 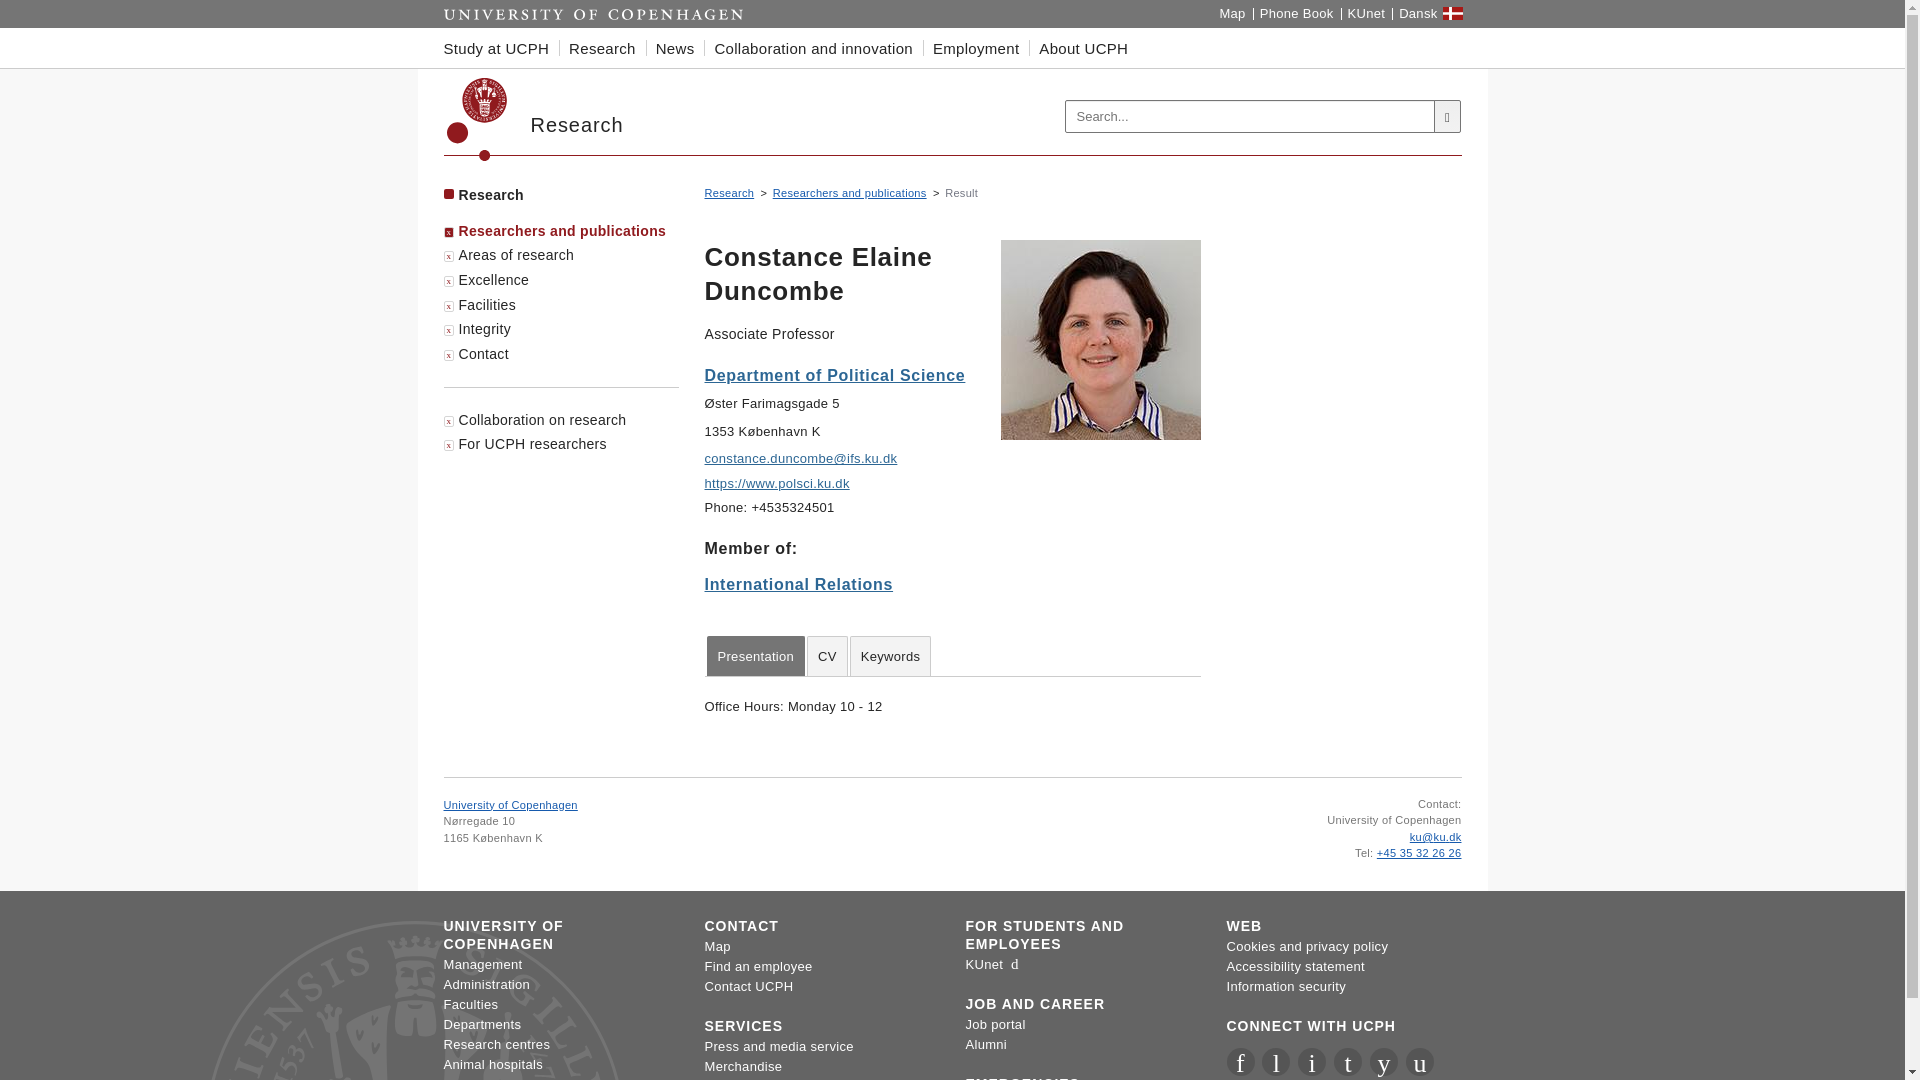 What do you see at coordinates (594, 14) in the screenshot?
I see `Start` at bounding box center [594, 14].